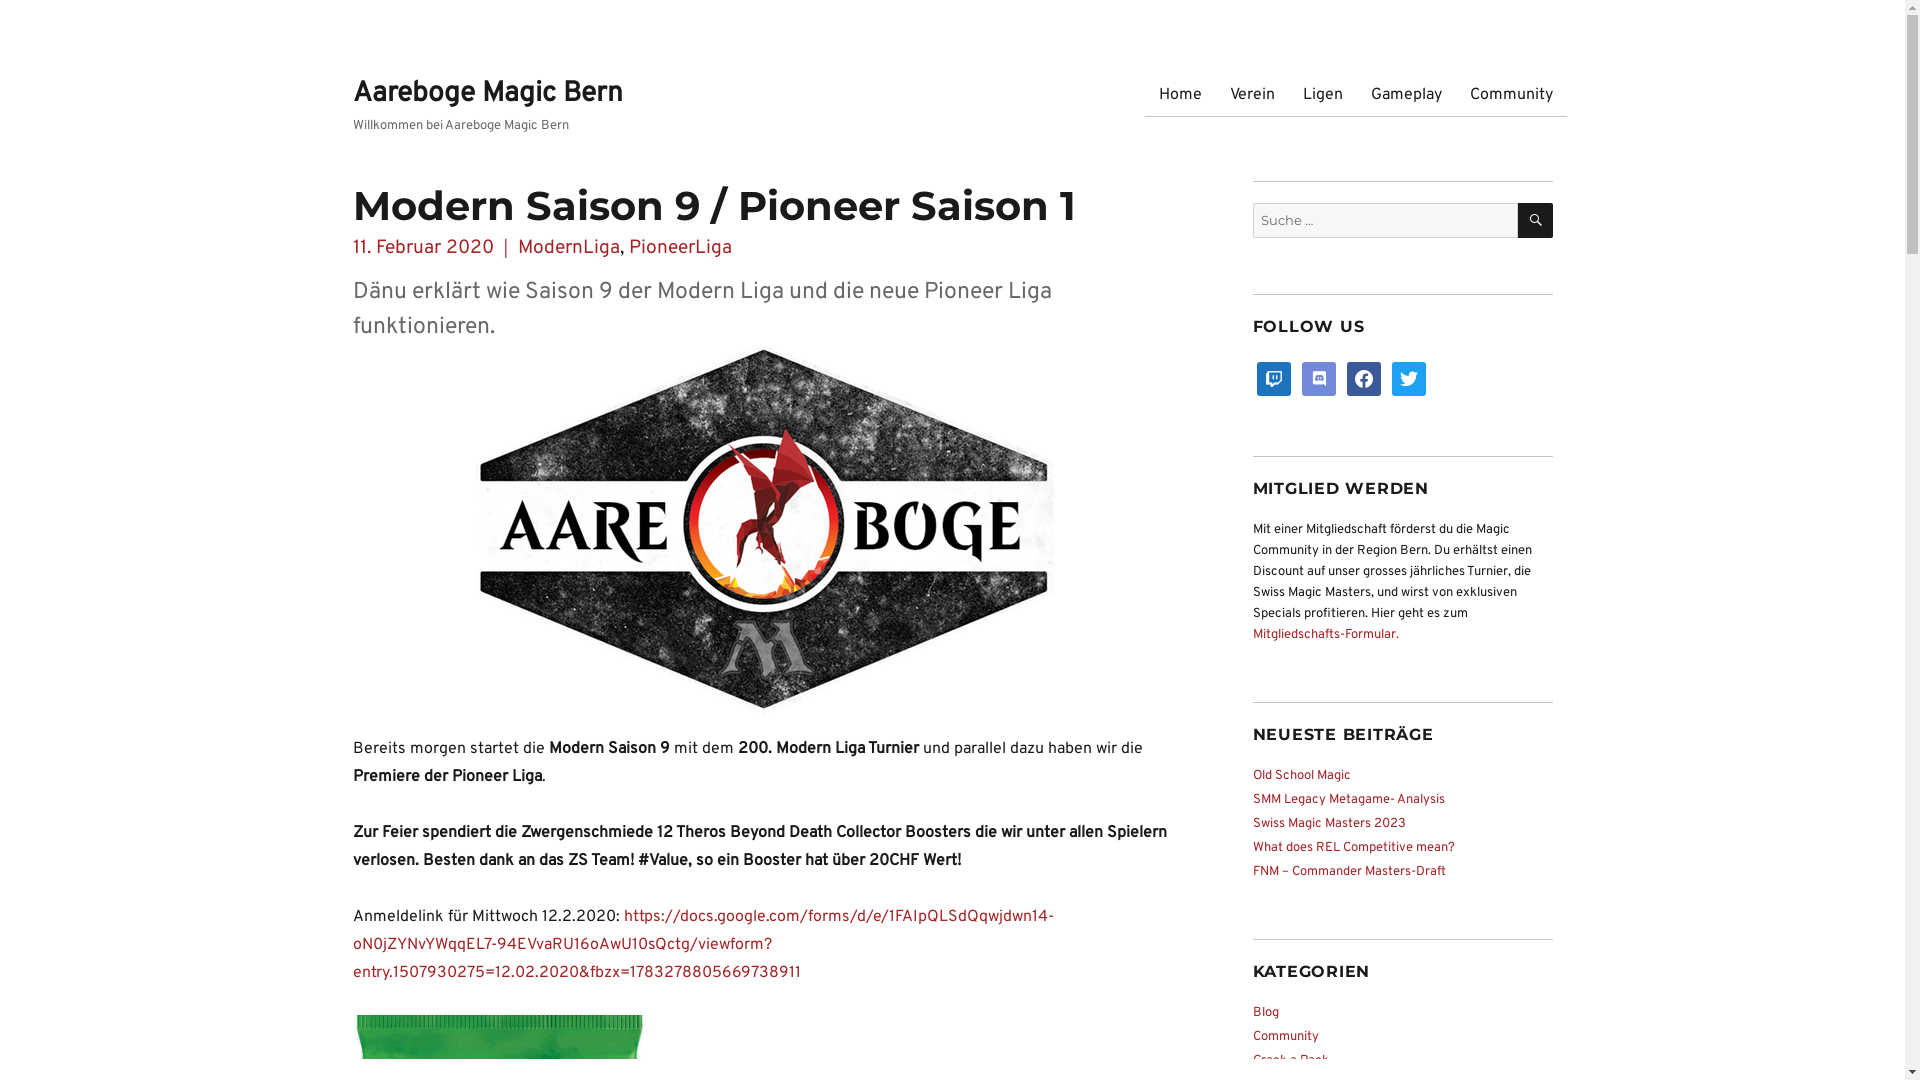 The width and height of the screenshot is (1920, 1080). I want to click on Community, so click(1285, 1037).